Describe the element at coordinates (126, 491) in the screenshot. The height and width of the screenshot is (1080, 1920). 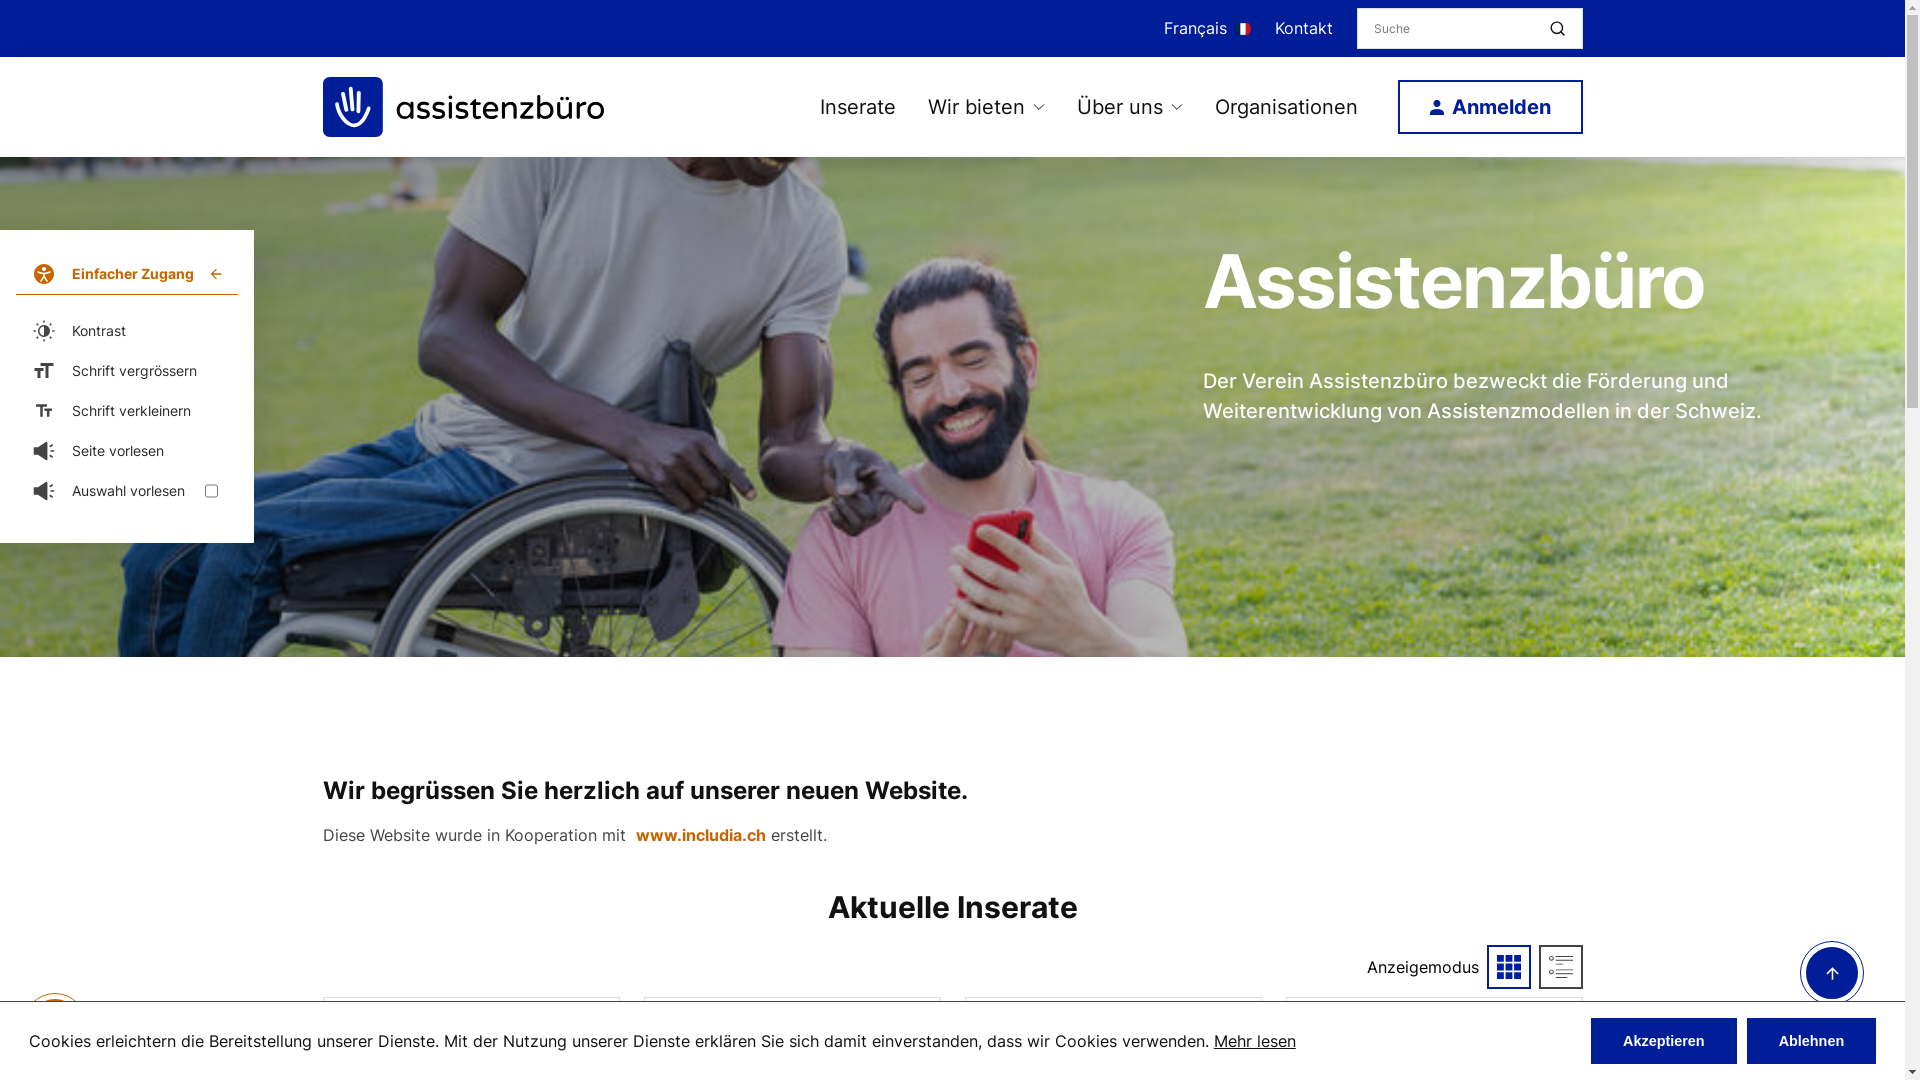
I see `Auswahl vorlesen` at that location.